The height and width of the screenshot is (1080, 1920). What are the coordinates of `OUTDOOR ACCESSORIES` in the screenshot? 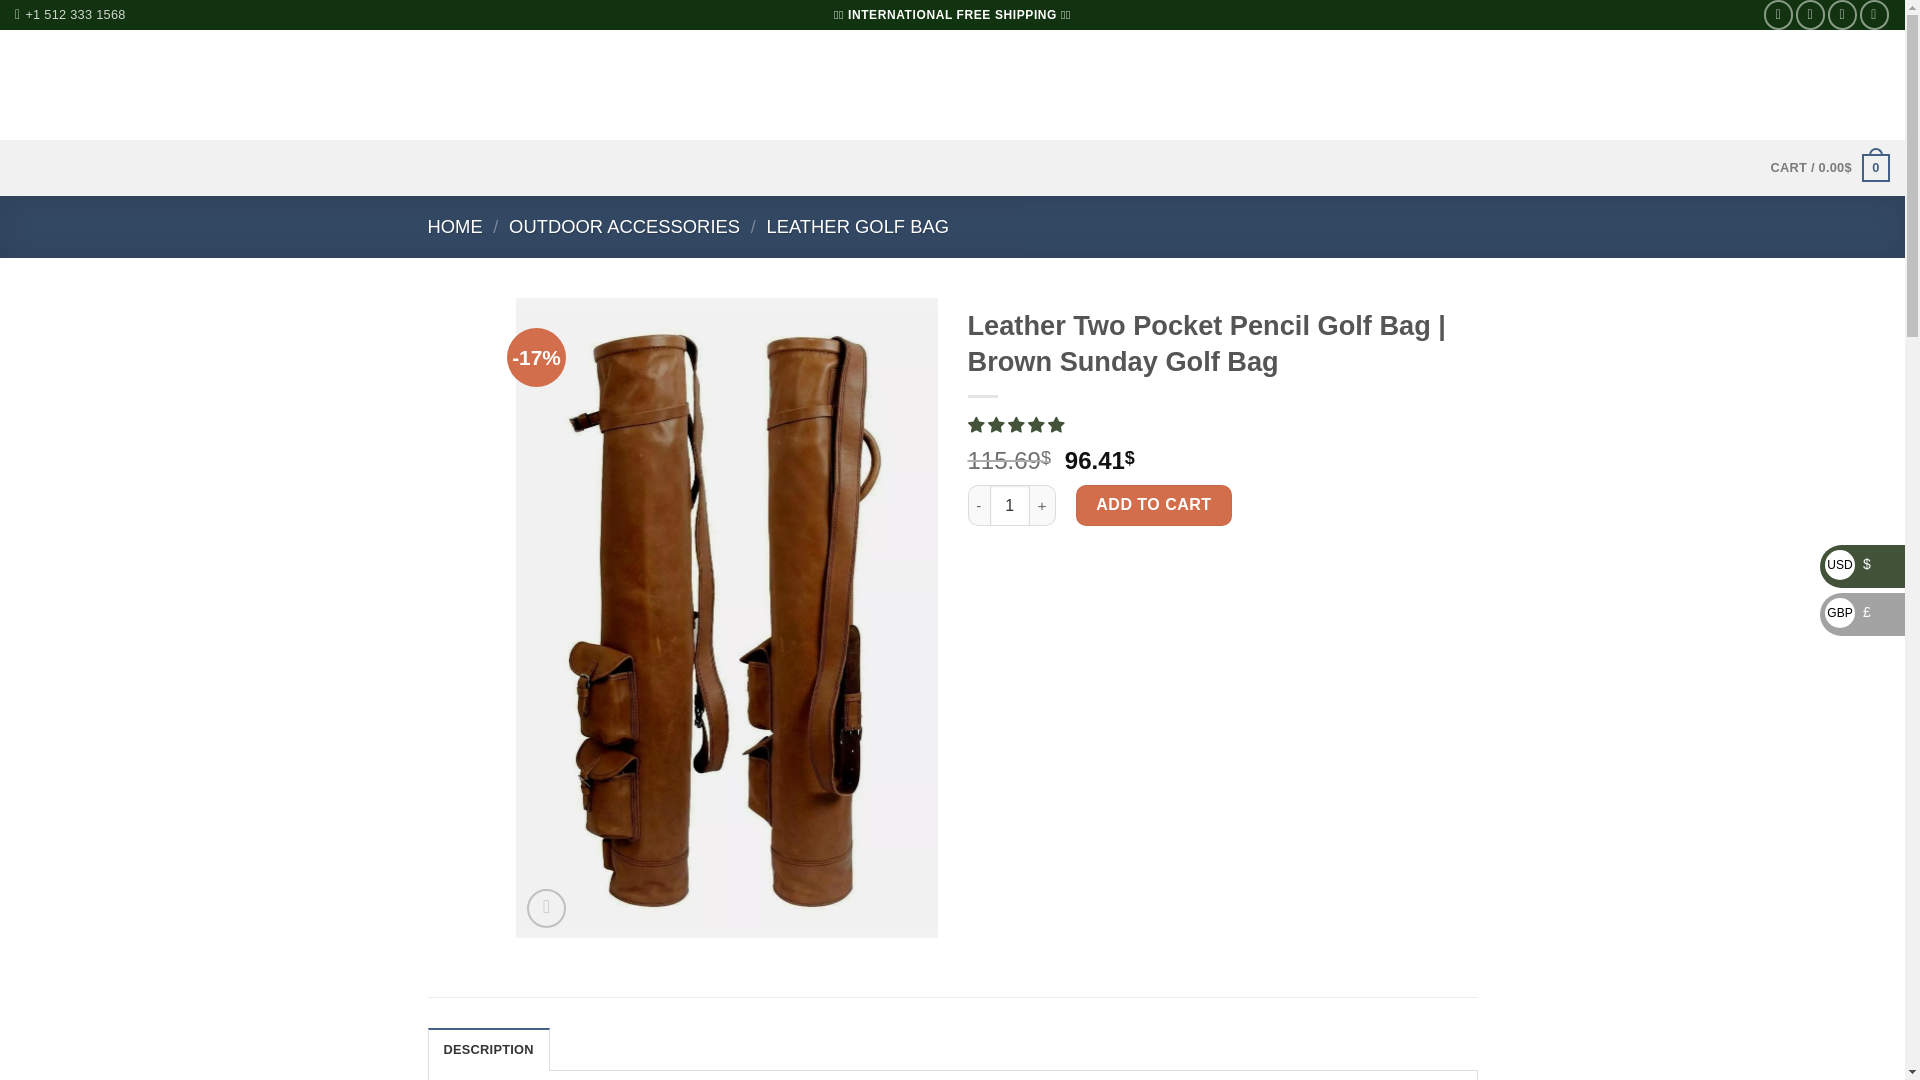 It's located at (624, 226).